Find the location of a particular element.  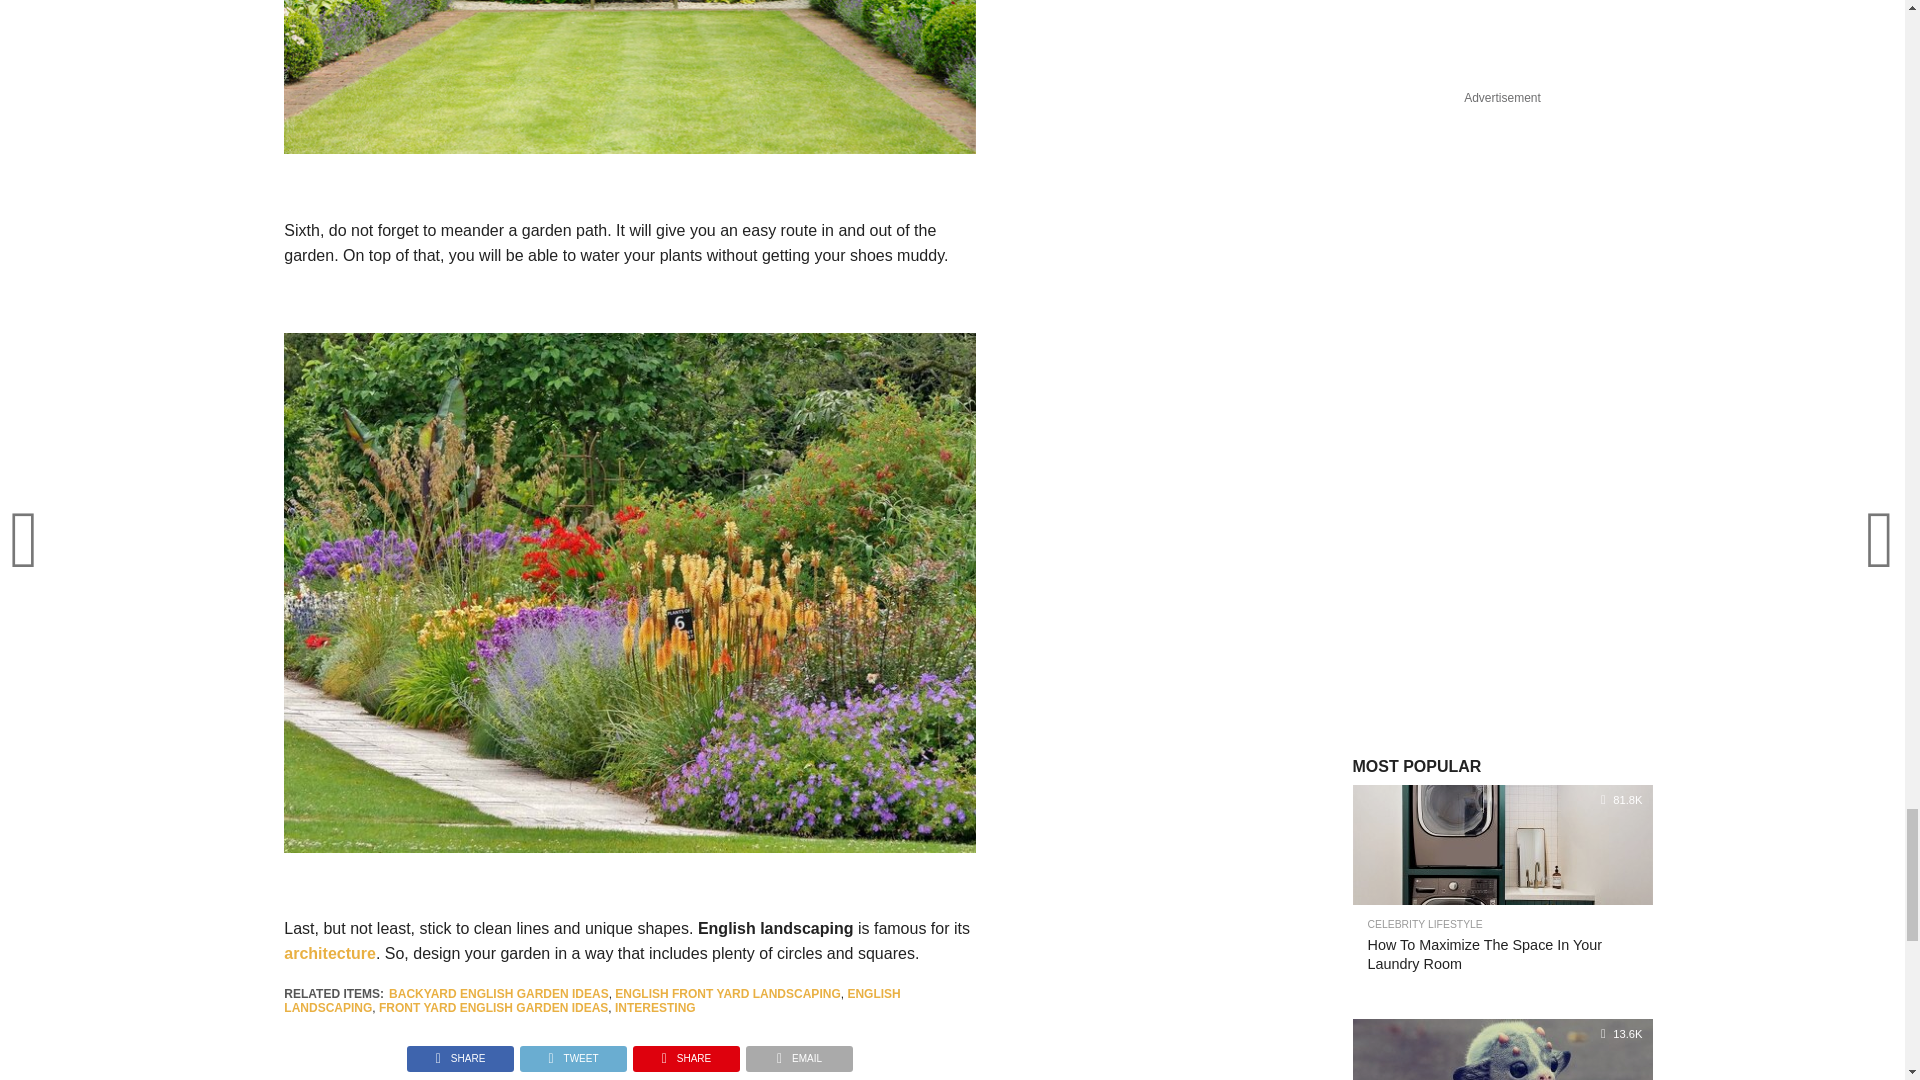

FRONT YARD ENGLISH GARDEN IDEAS is located at coordinates (493, 1008).